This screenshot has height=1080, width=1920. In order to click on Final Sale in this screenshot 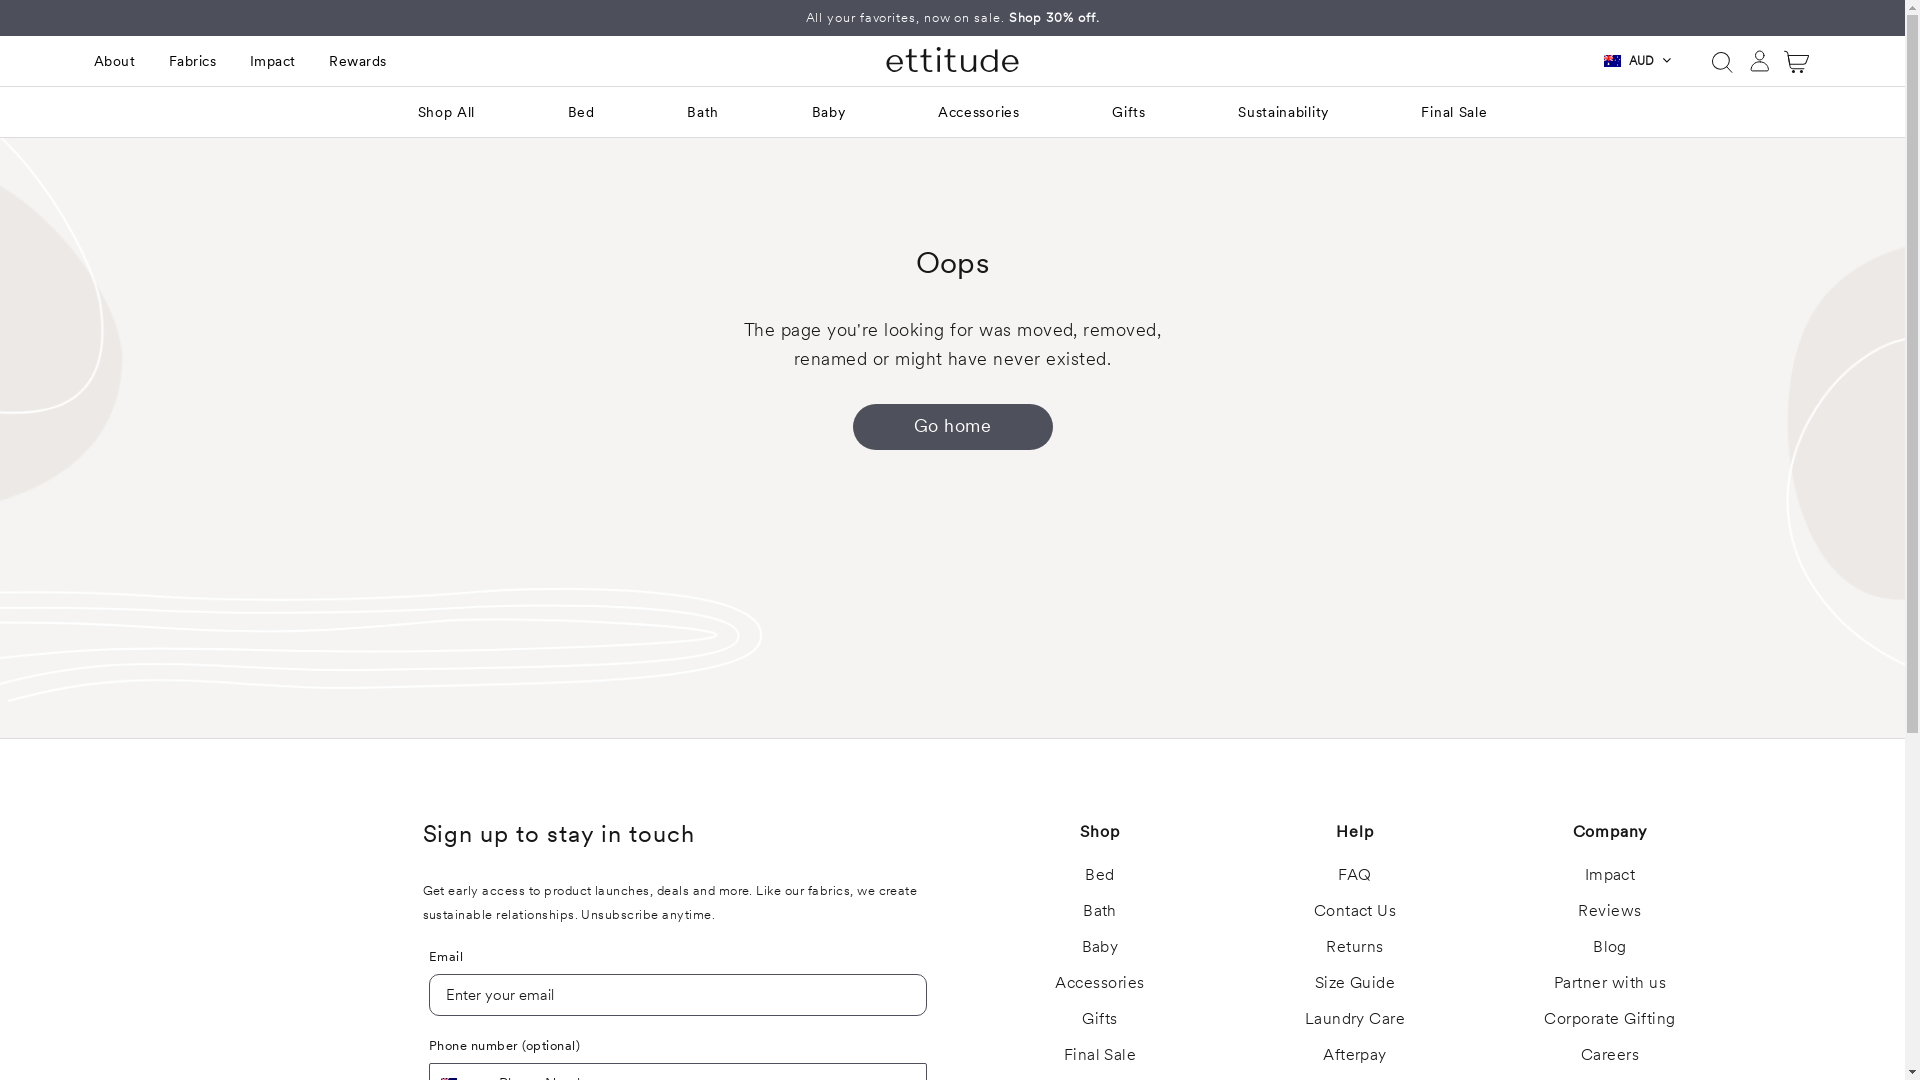, I will do `click(1100, 1054)`.